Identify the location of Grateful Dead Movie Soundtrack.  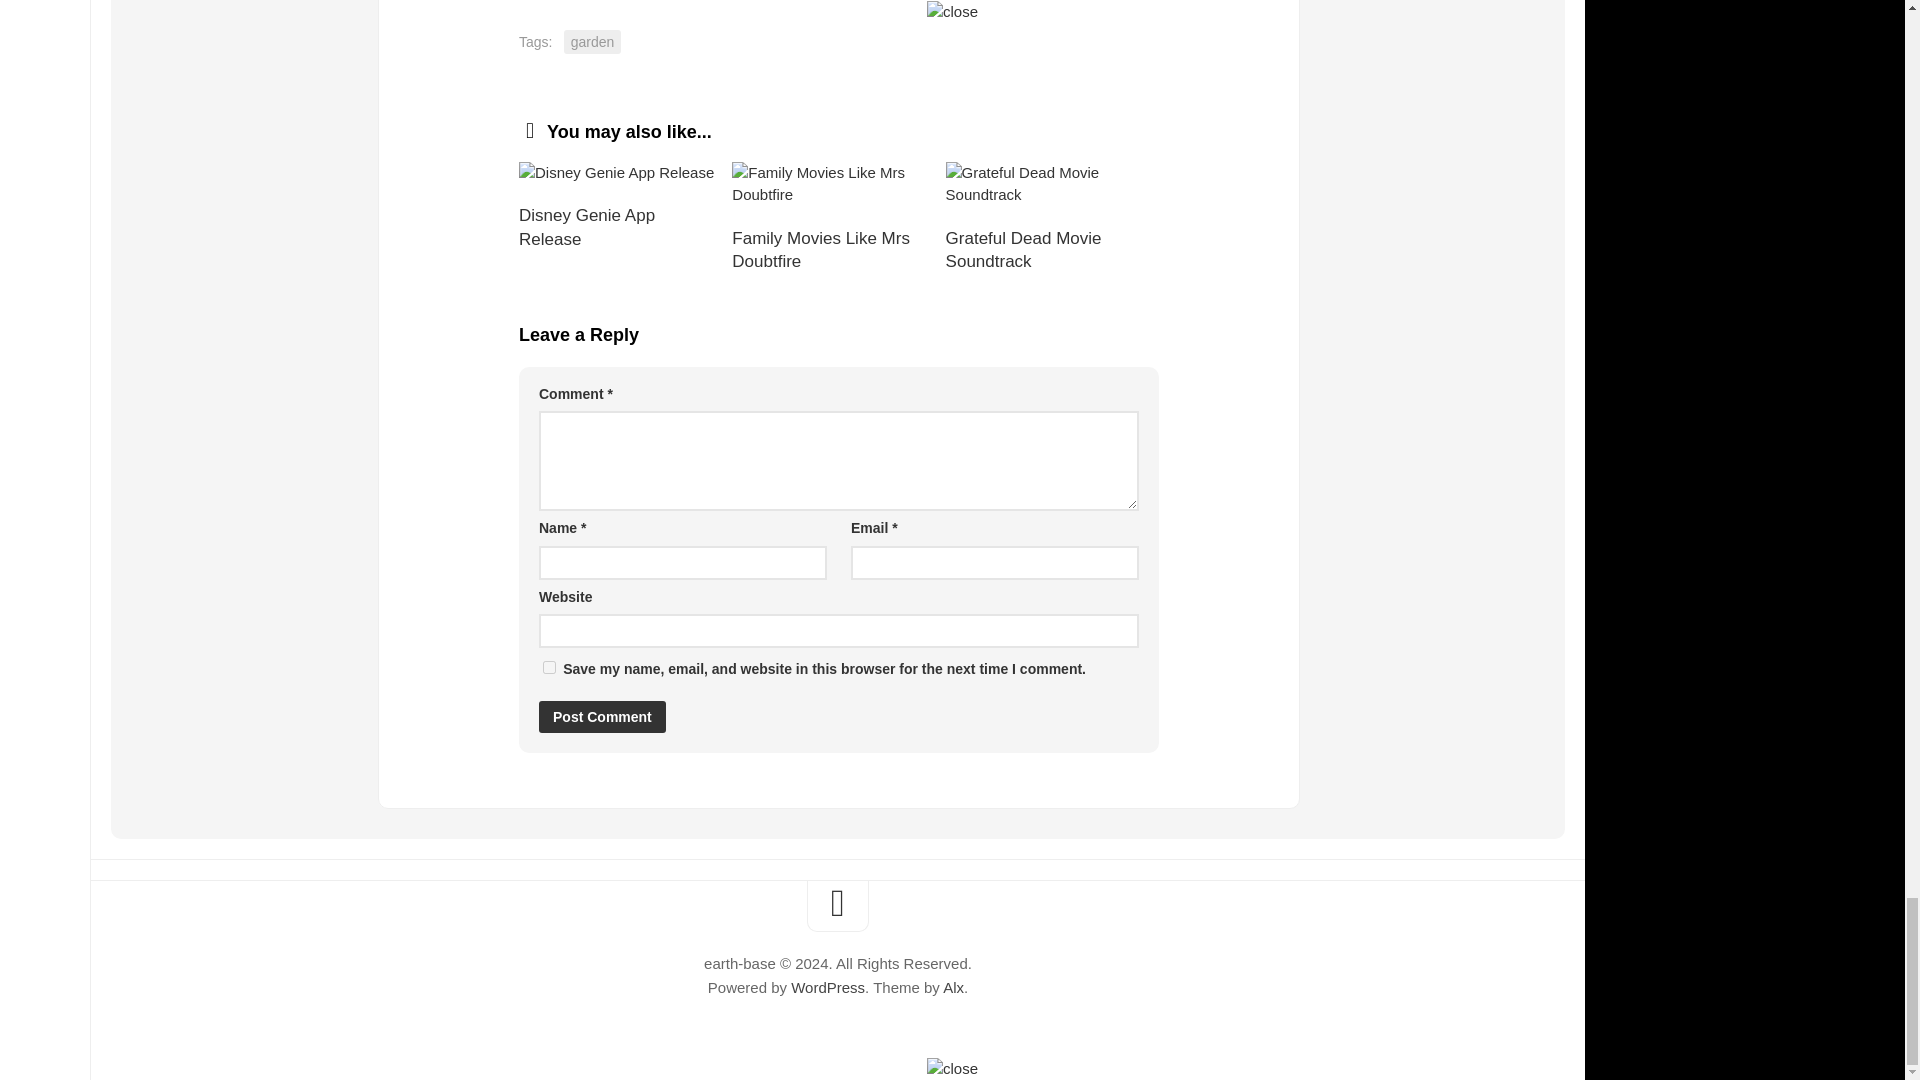
(1052, 184).